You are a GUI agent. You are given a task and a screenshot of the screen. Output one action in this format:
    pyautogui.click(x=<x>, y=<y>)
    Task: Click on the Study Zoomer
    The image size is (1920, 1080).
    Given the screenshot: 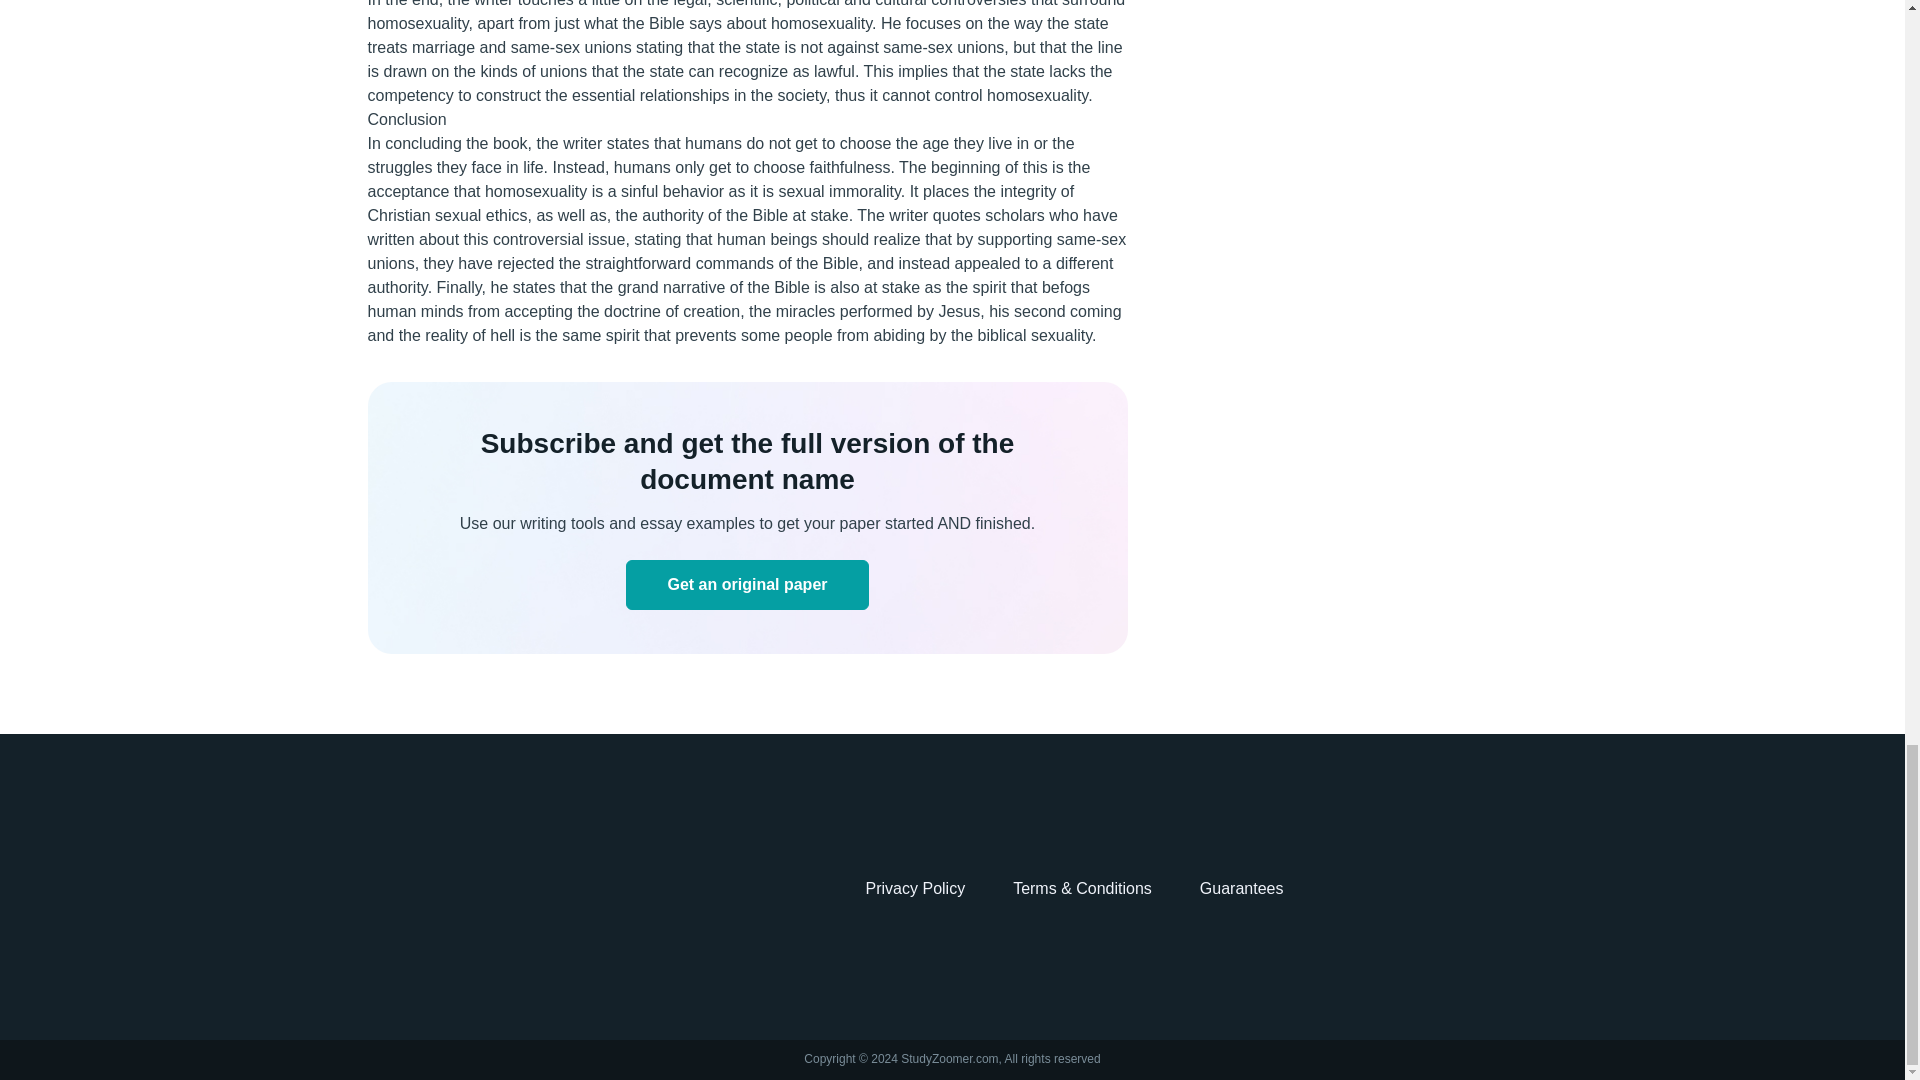 What is the action you would take?
    pyautogui.click(x=440, y=889)
    